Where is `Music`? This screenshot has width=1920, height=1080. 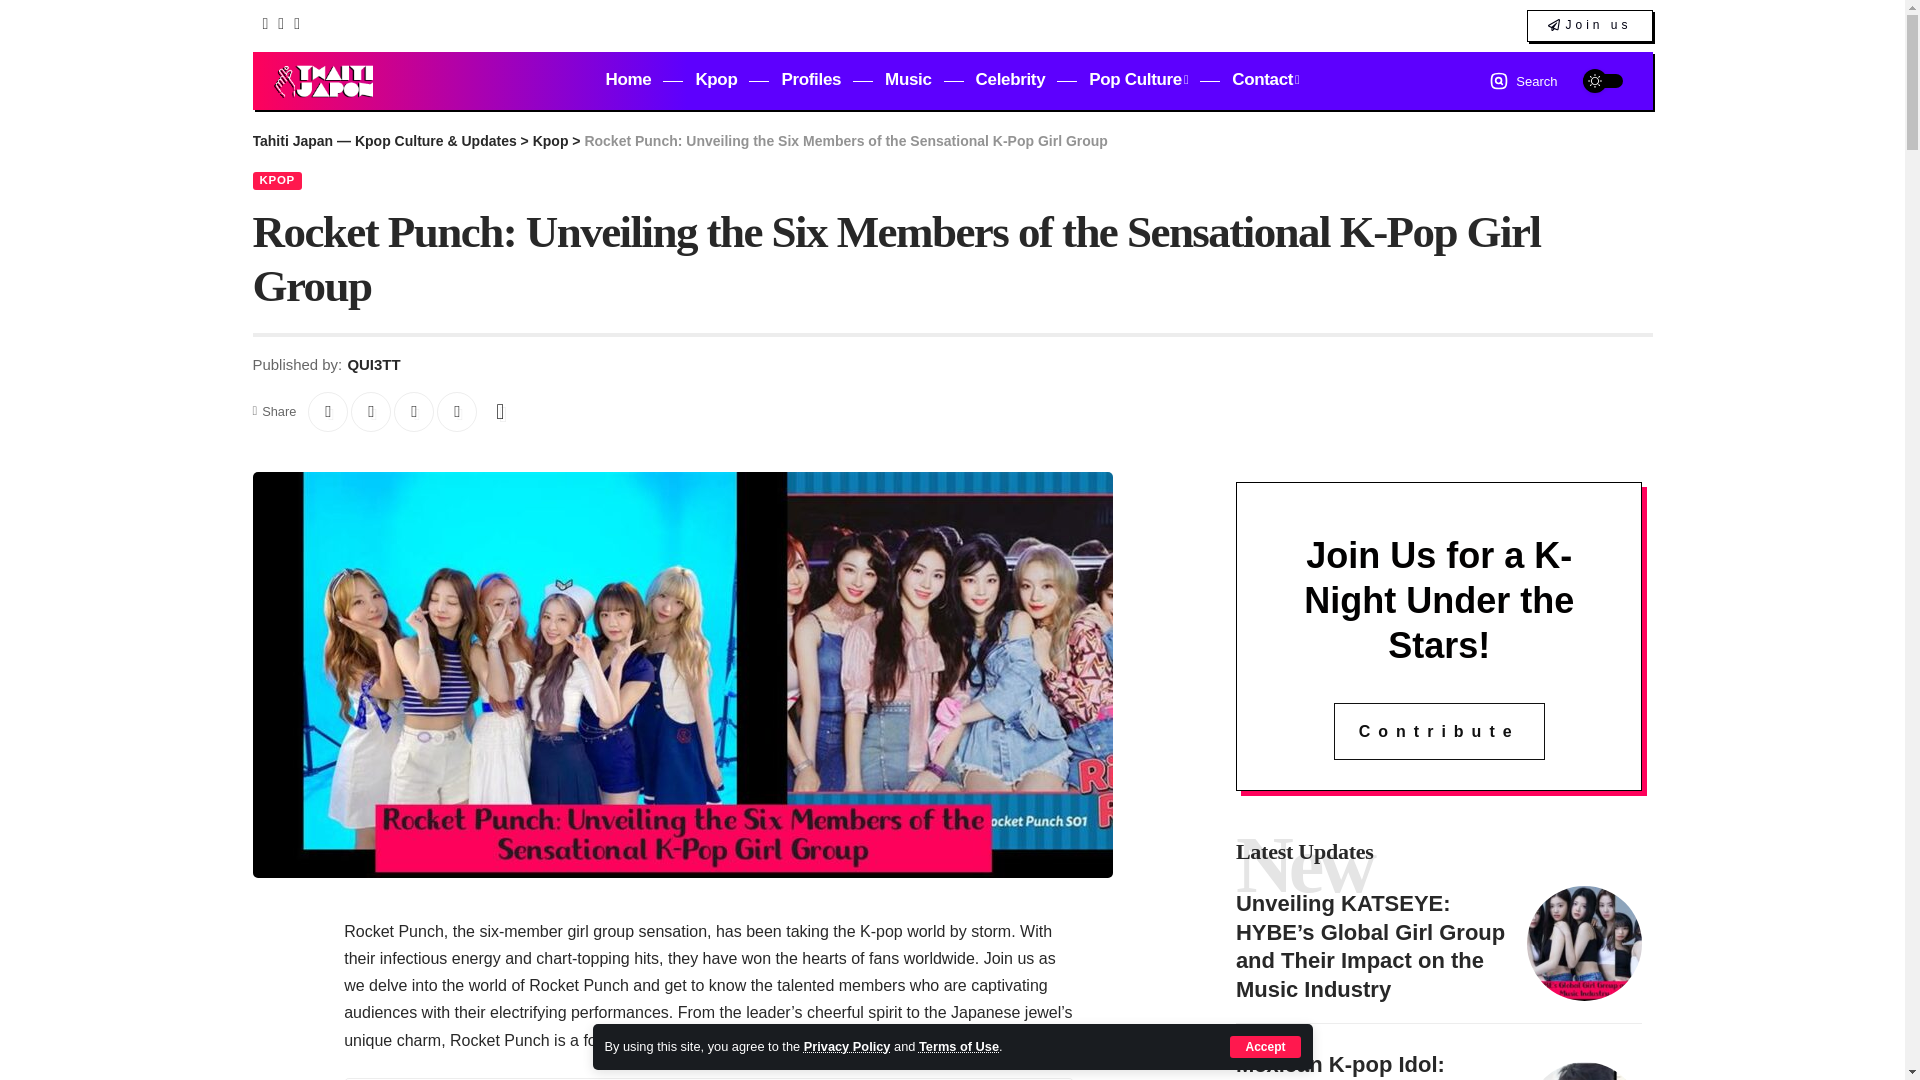 Music is located at coordinates (908, 80).